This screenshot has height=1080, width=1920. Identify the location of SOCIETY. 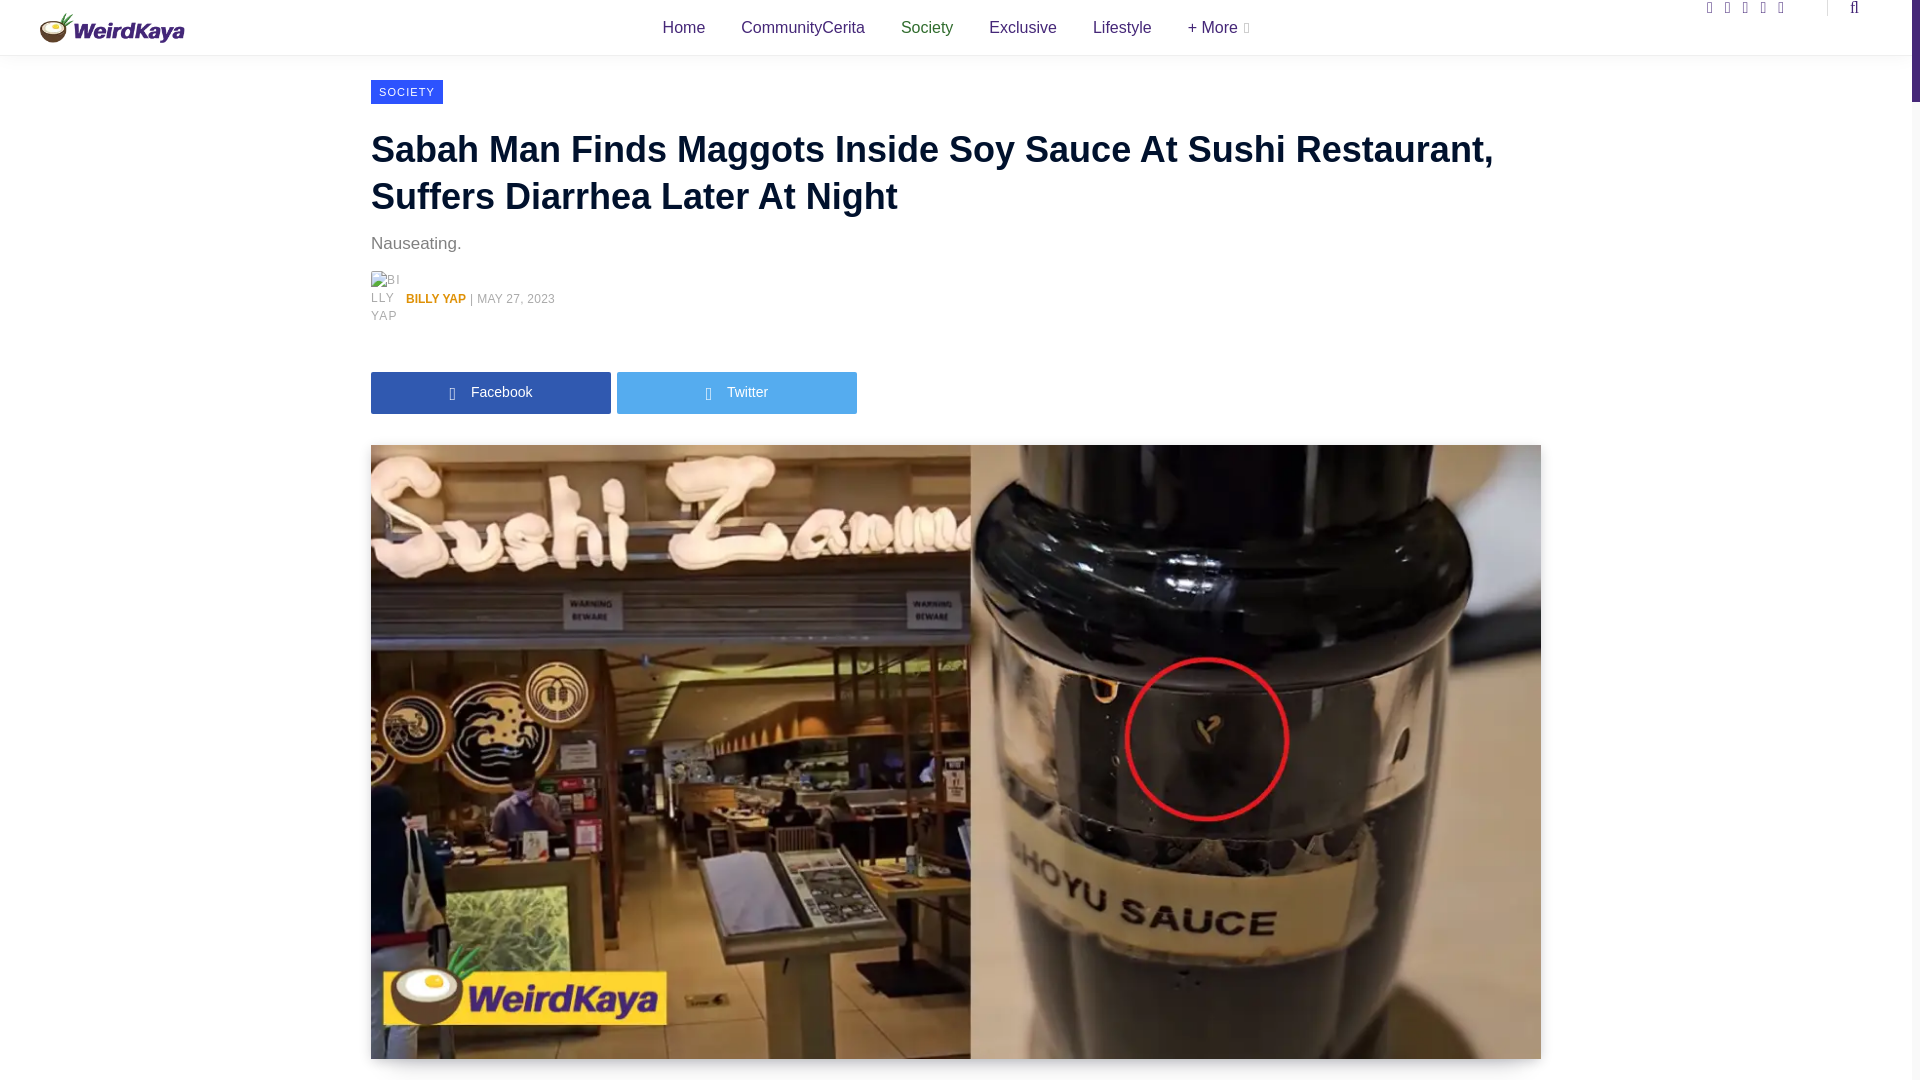
(406, 91).